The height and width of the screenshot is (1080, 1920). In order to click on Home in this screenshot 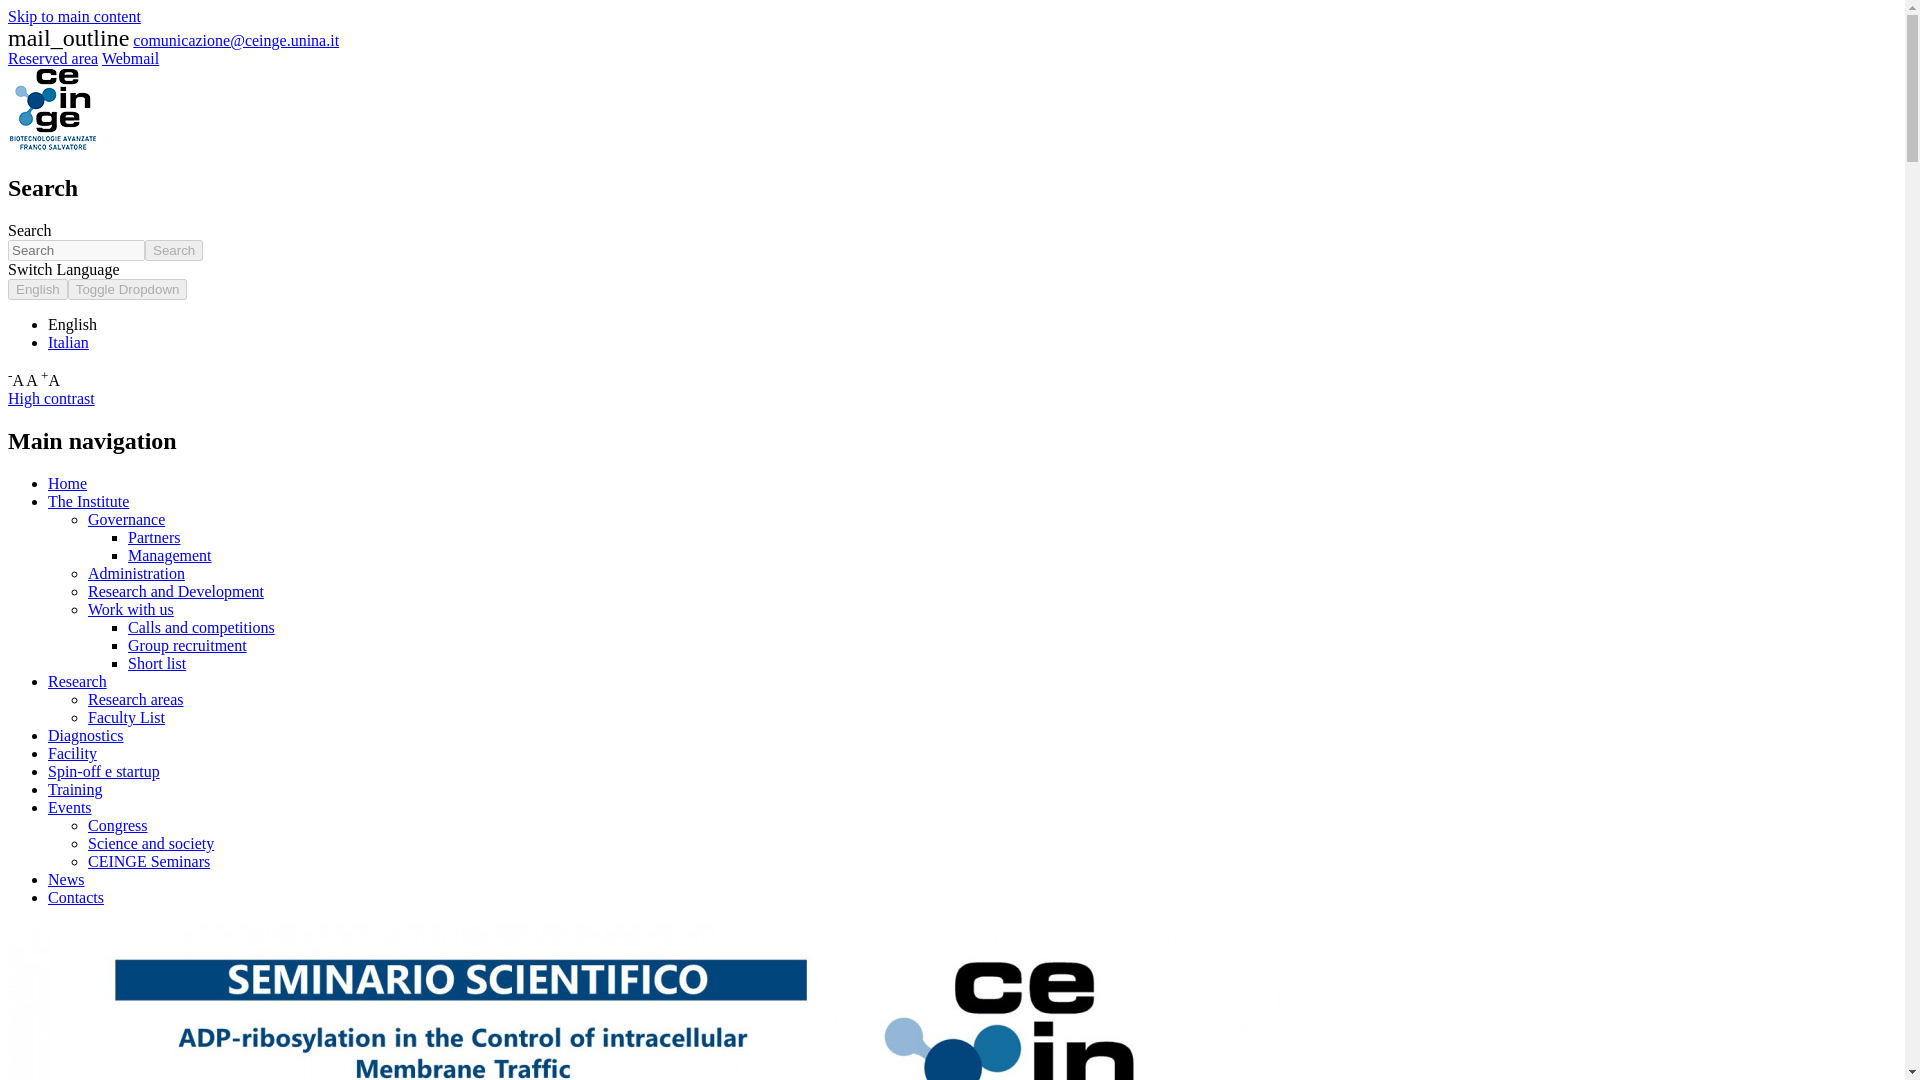, I will do `click(67, 484)`.